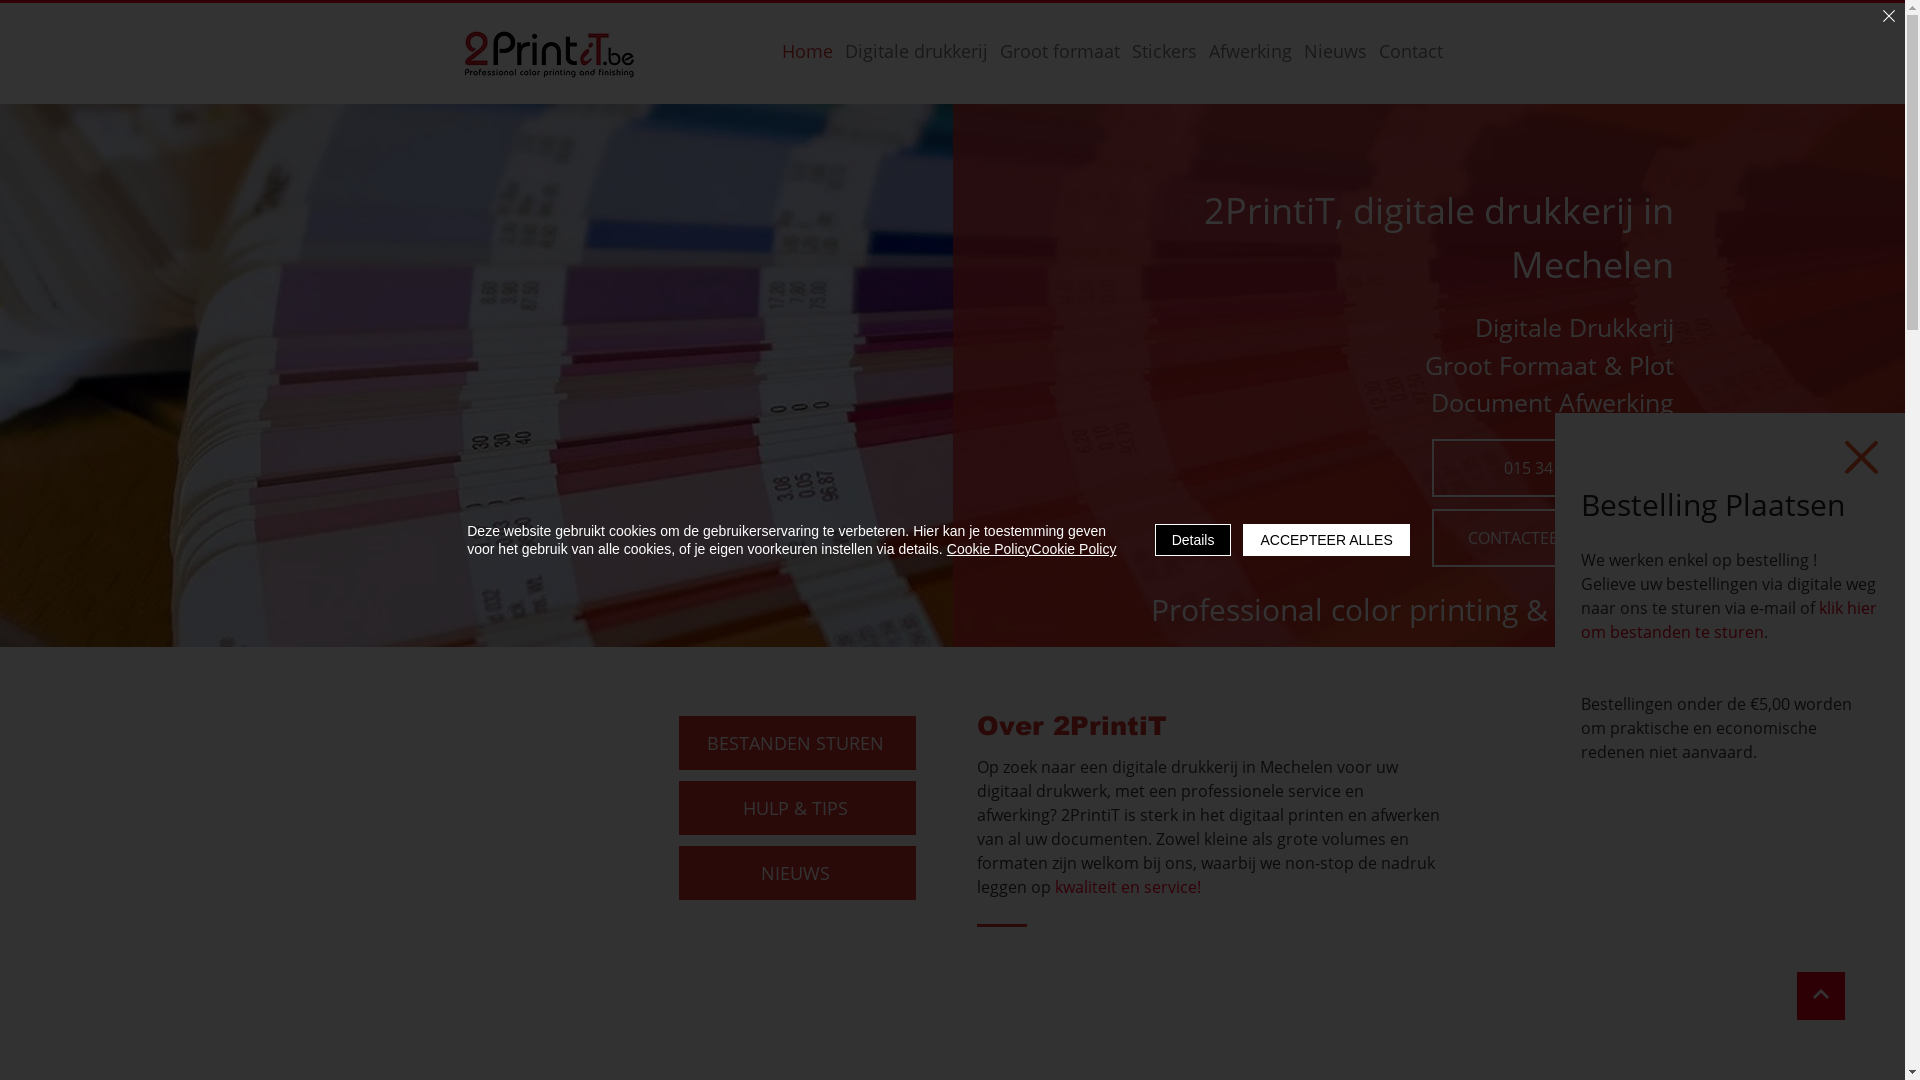 This screenshot has height=1080, width=1920. I want to click on Digitale drukkerij, so click(916, 51).